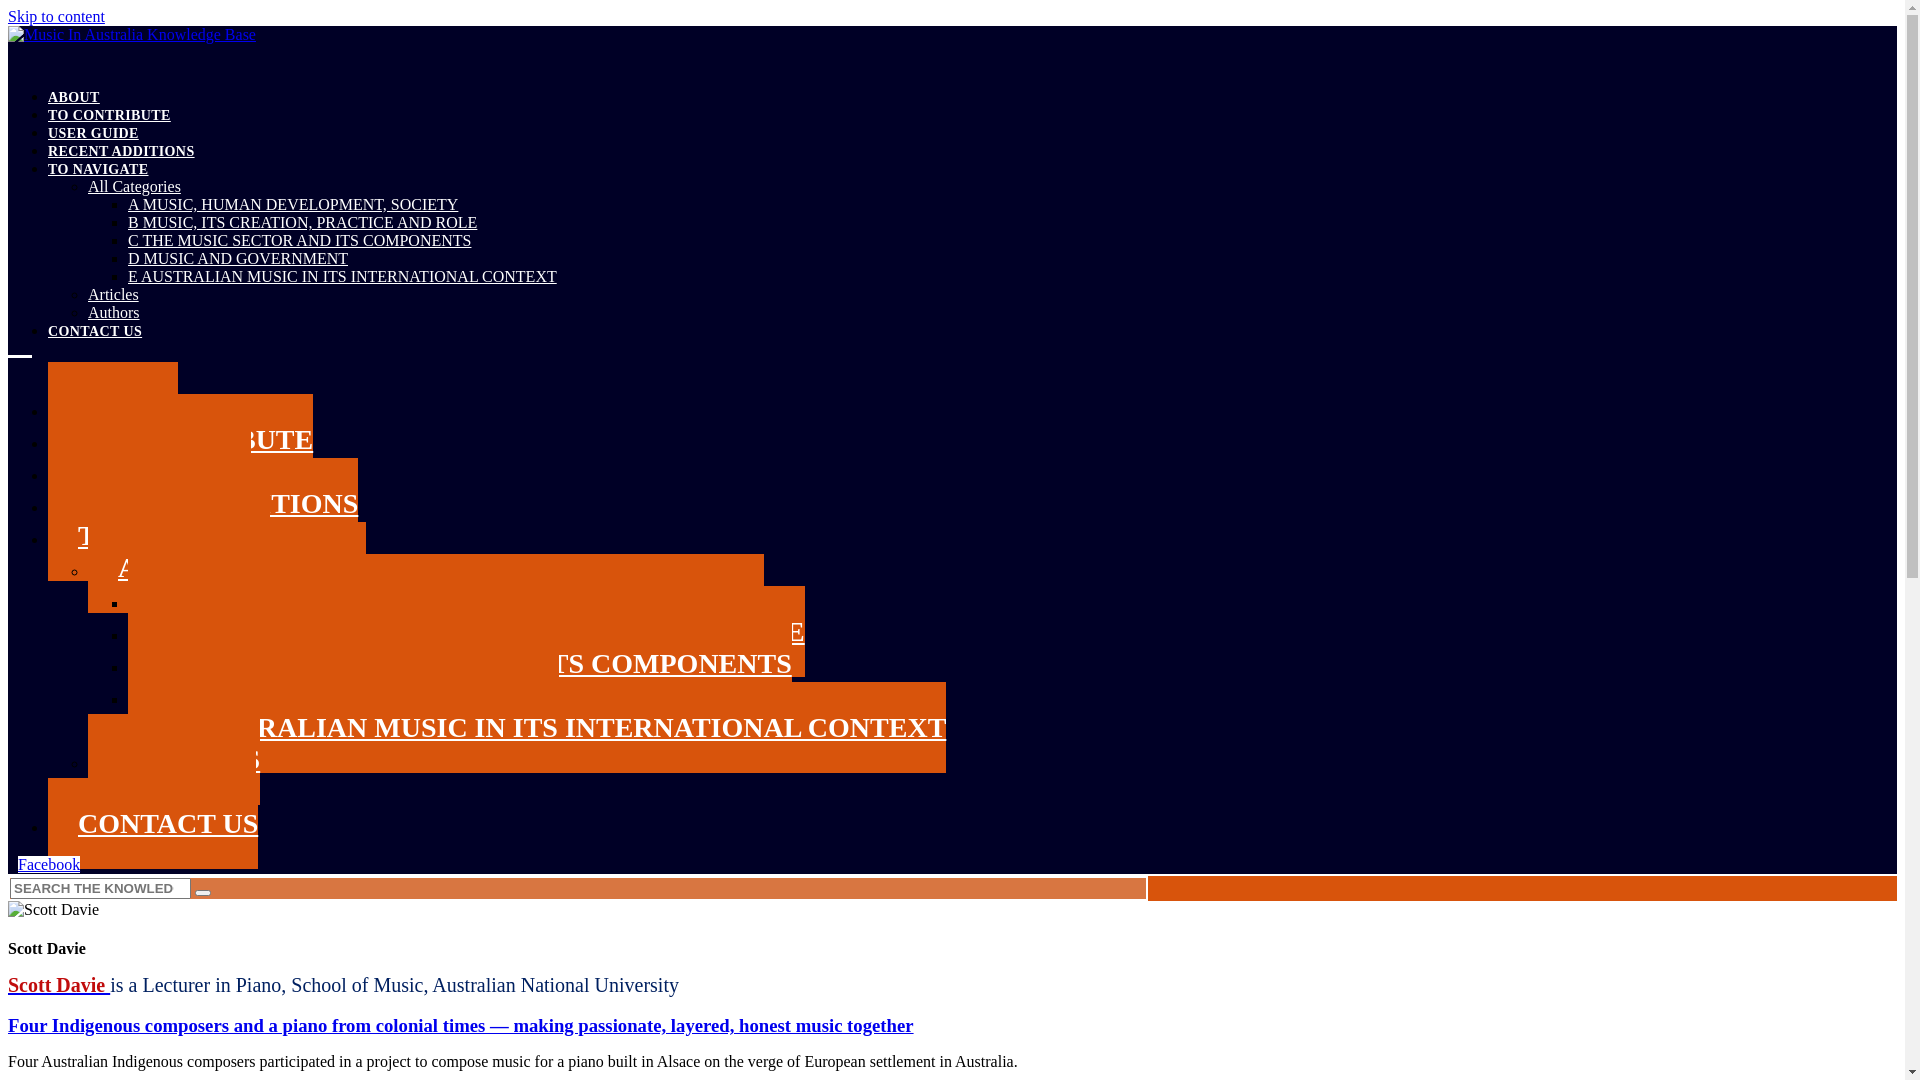 This screenshot has height=1080, width=1920. I want to click on Articles, so click(114, 294).